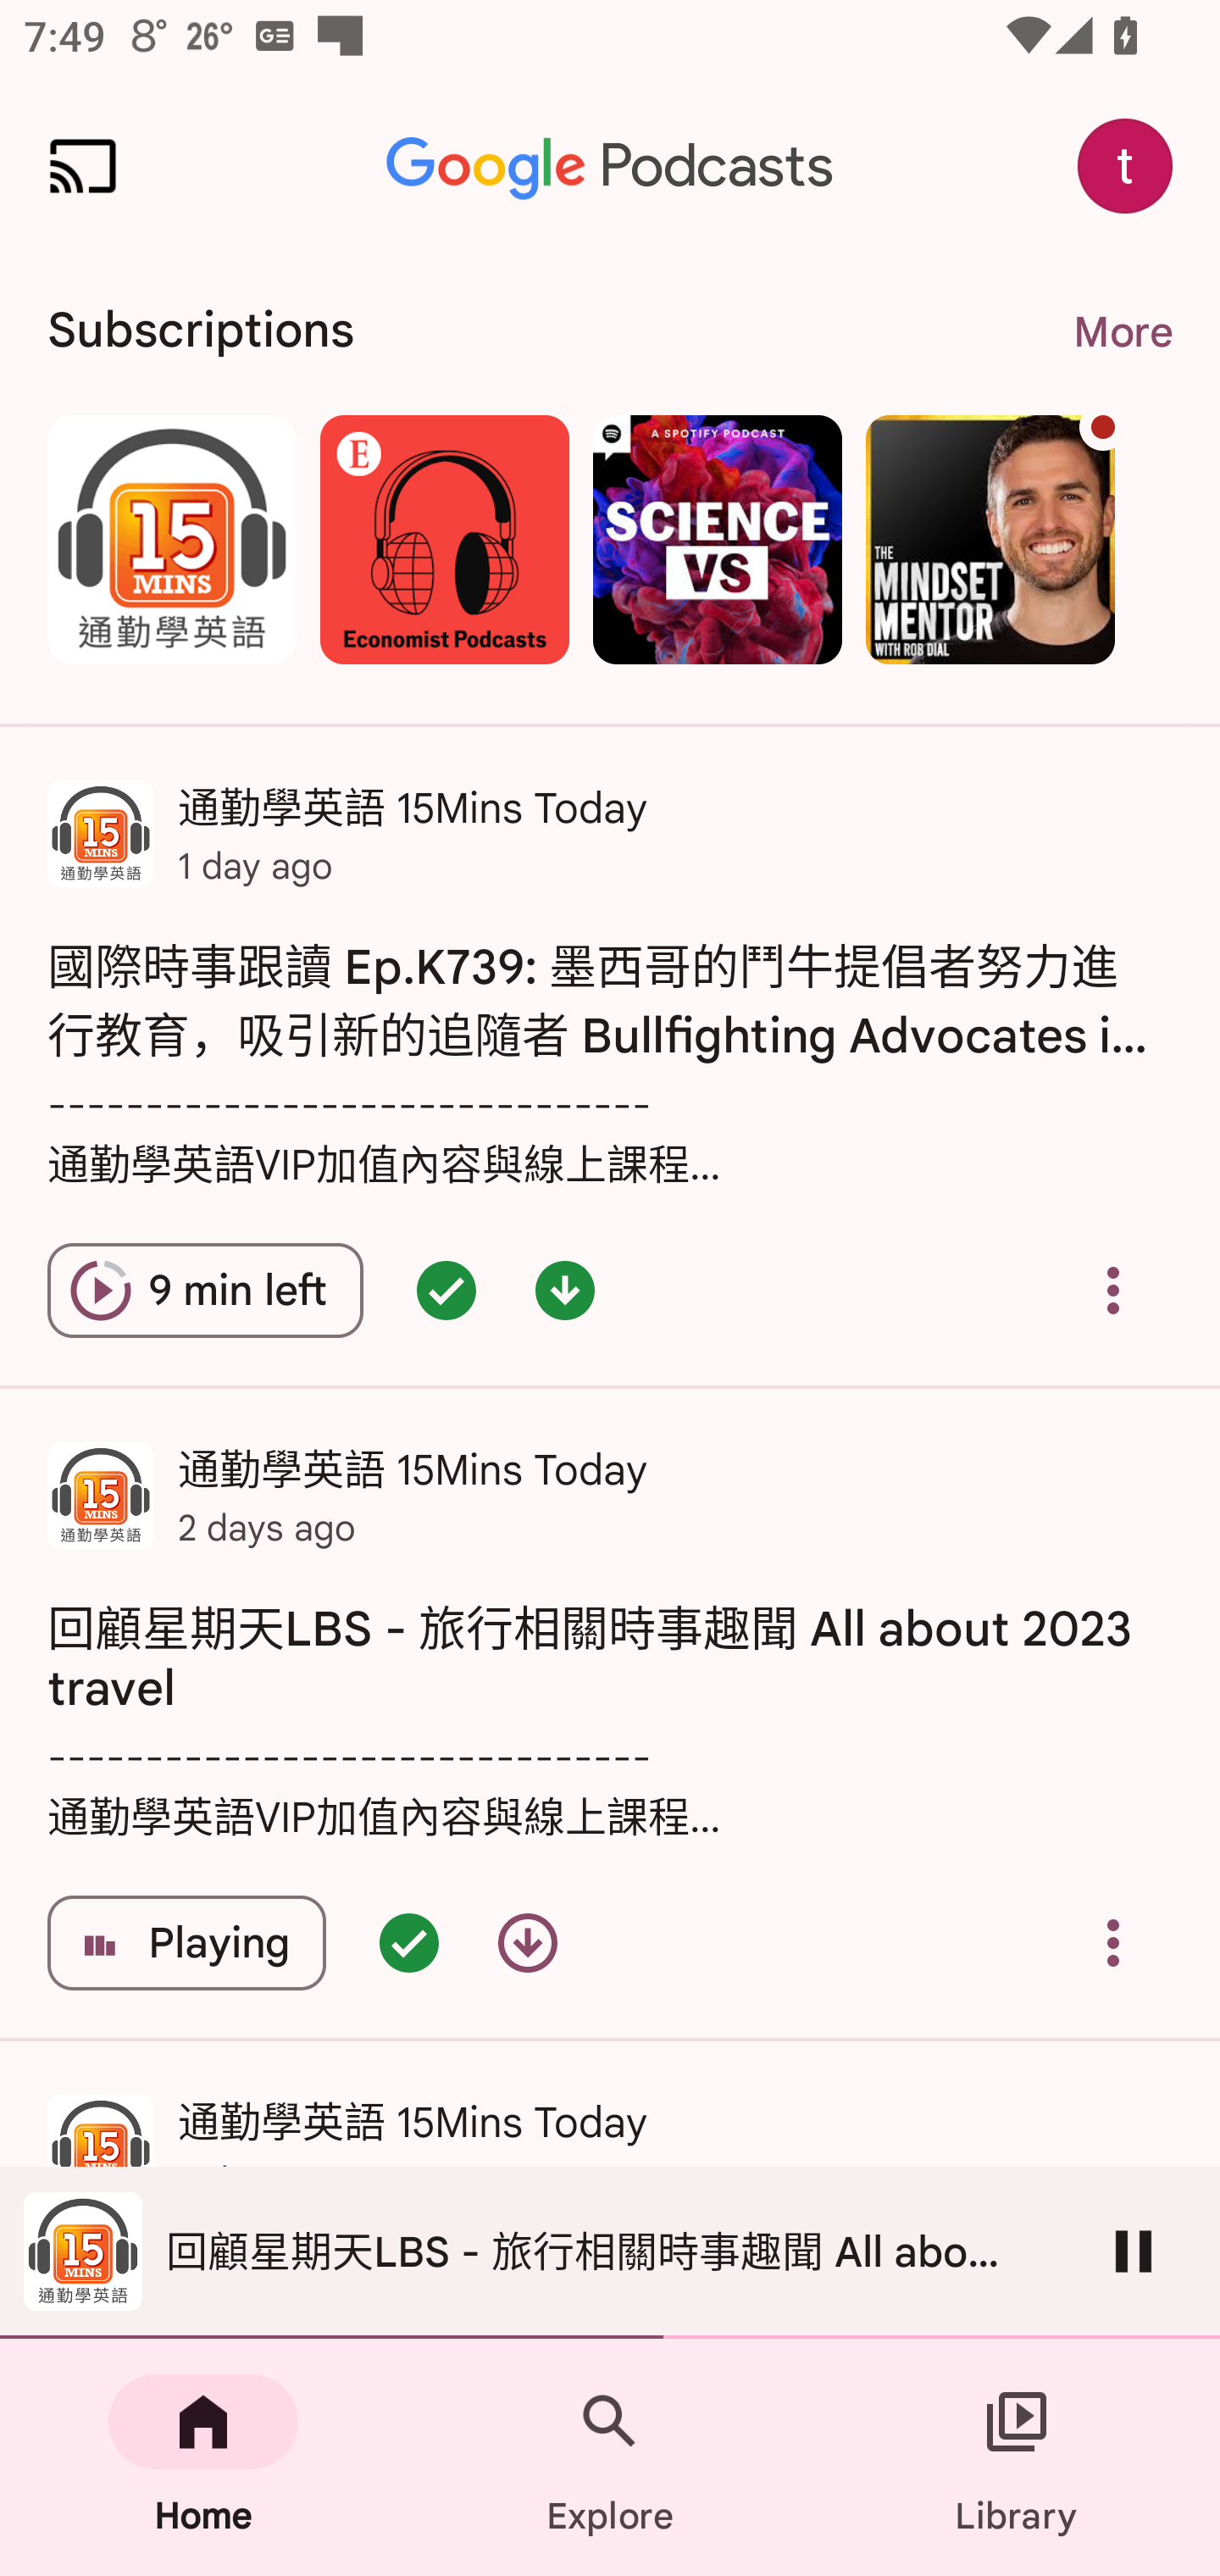 Image resolution: width=1220 pixels, height=2576 pixels. What do you see at coordinates (990, 539) in the screenshot?
I see `The Mindset Mentor` at bounding box center [990, 539].